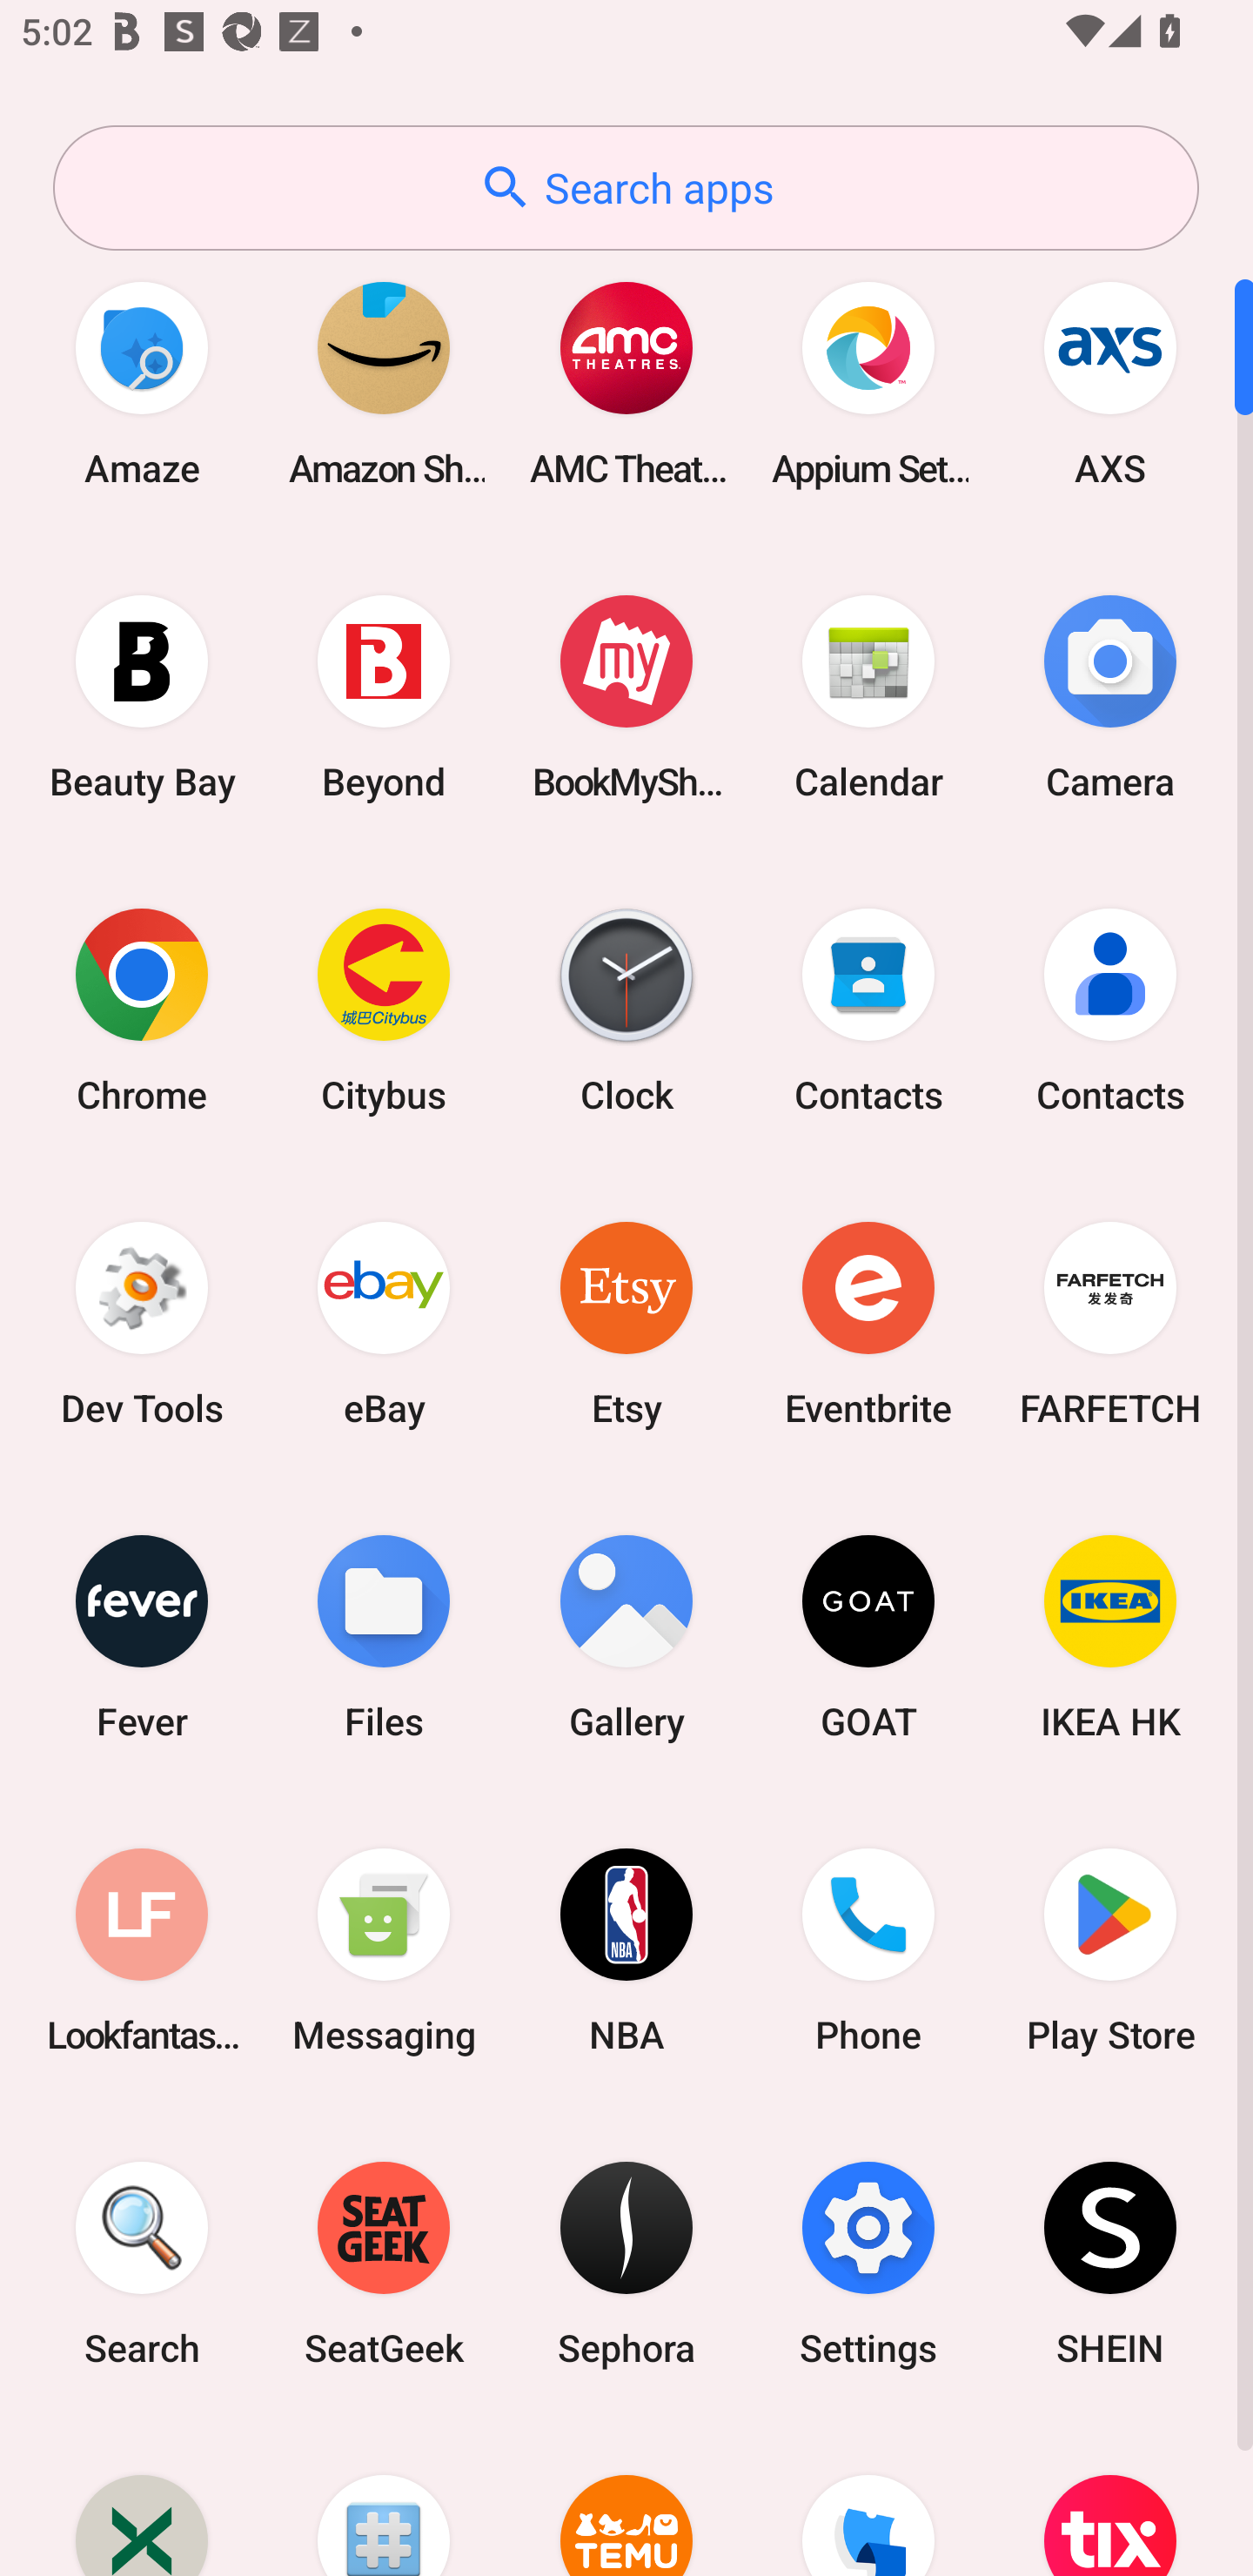 This screenshot has width=1253, height=2576. Describe the element at coordinates (142, 696) in the screenshot. I see `Beauty Bay` at that location.